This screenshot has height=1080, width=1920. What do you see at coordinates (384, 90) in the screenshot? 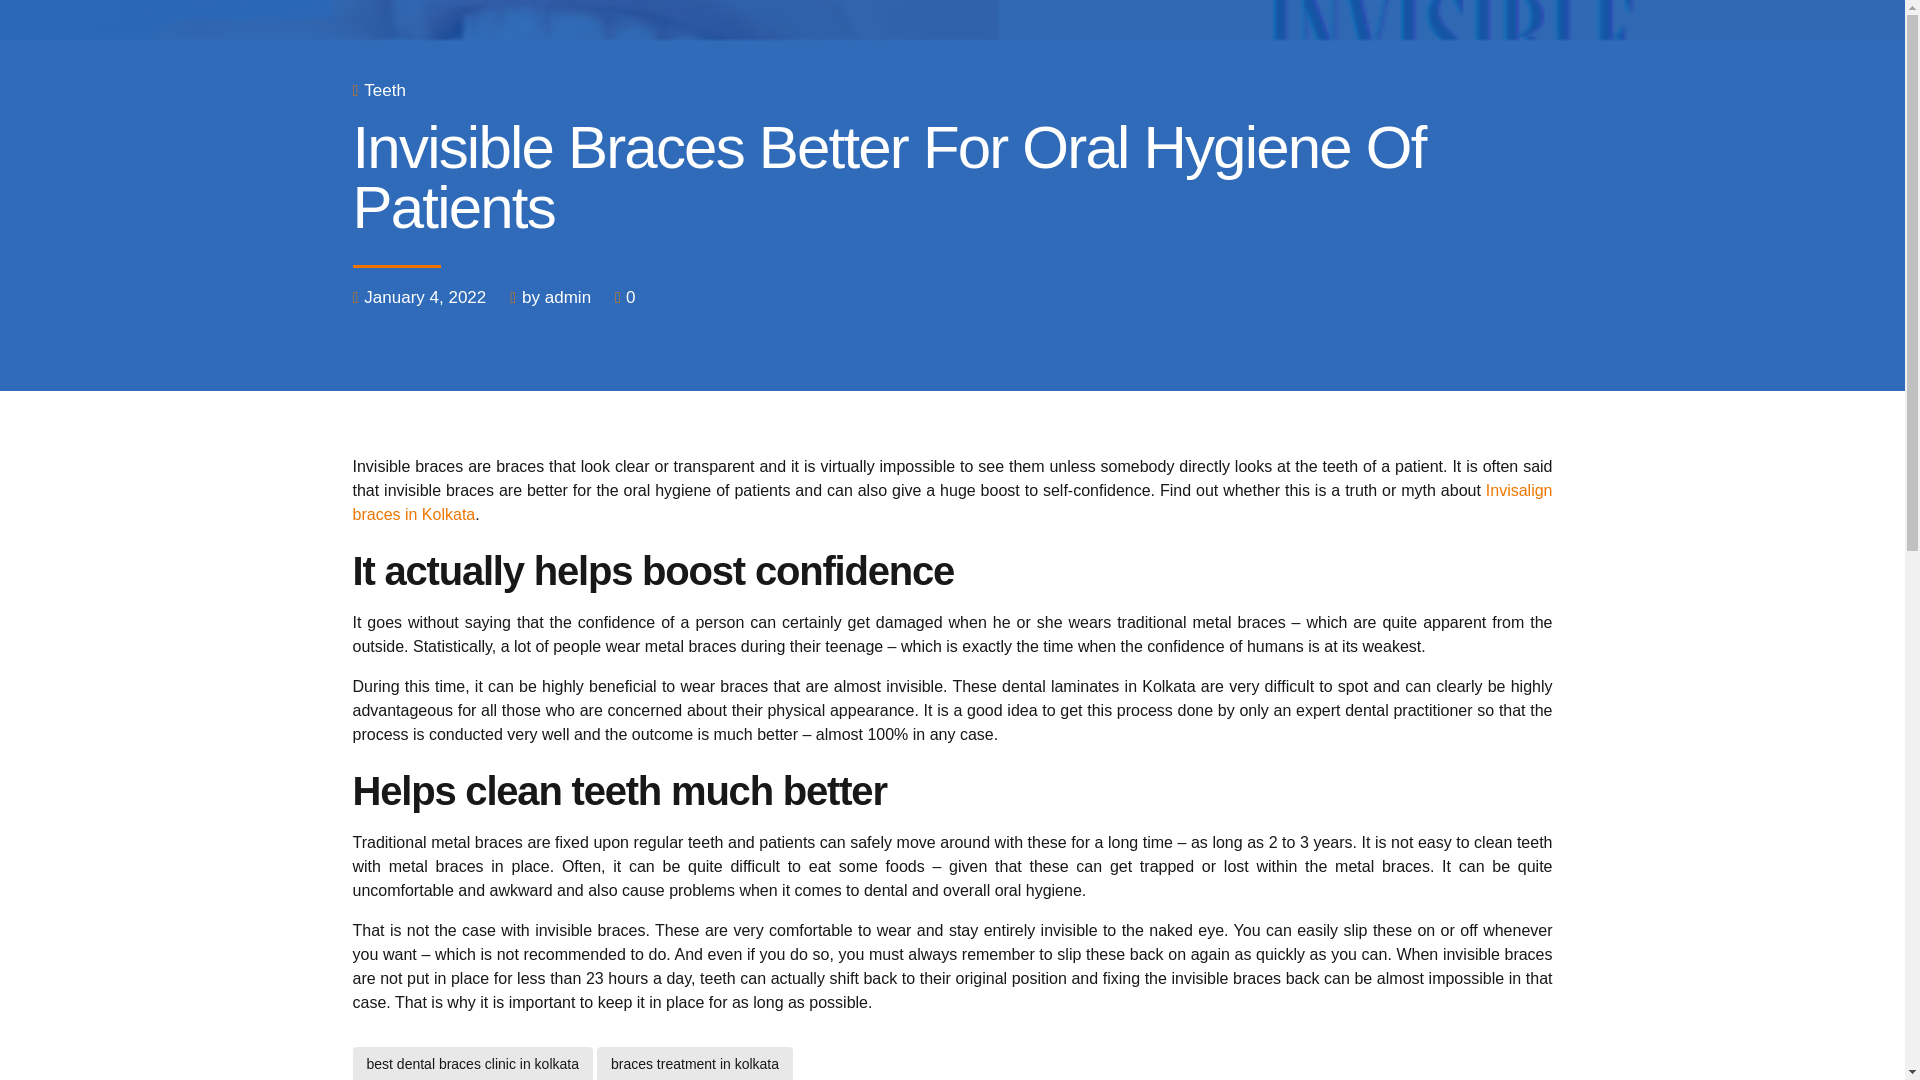
I see `Teeth` at bounding box center [384, 90].